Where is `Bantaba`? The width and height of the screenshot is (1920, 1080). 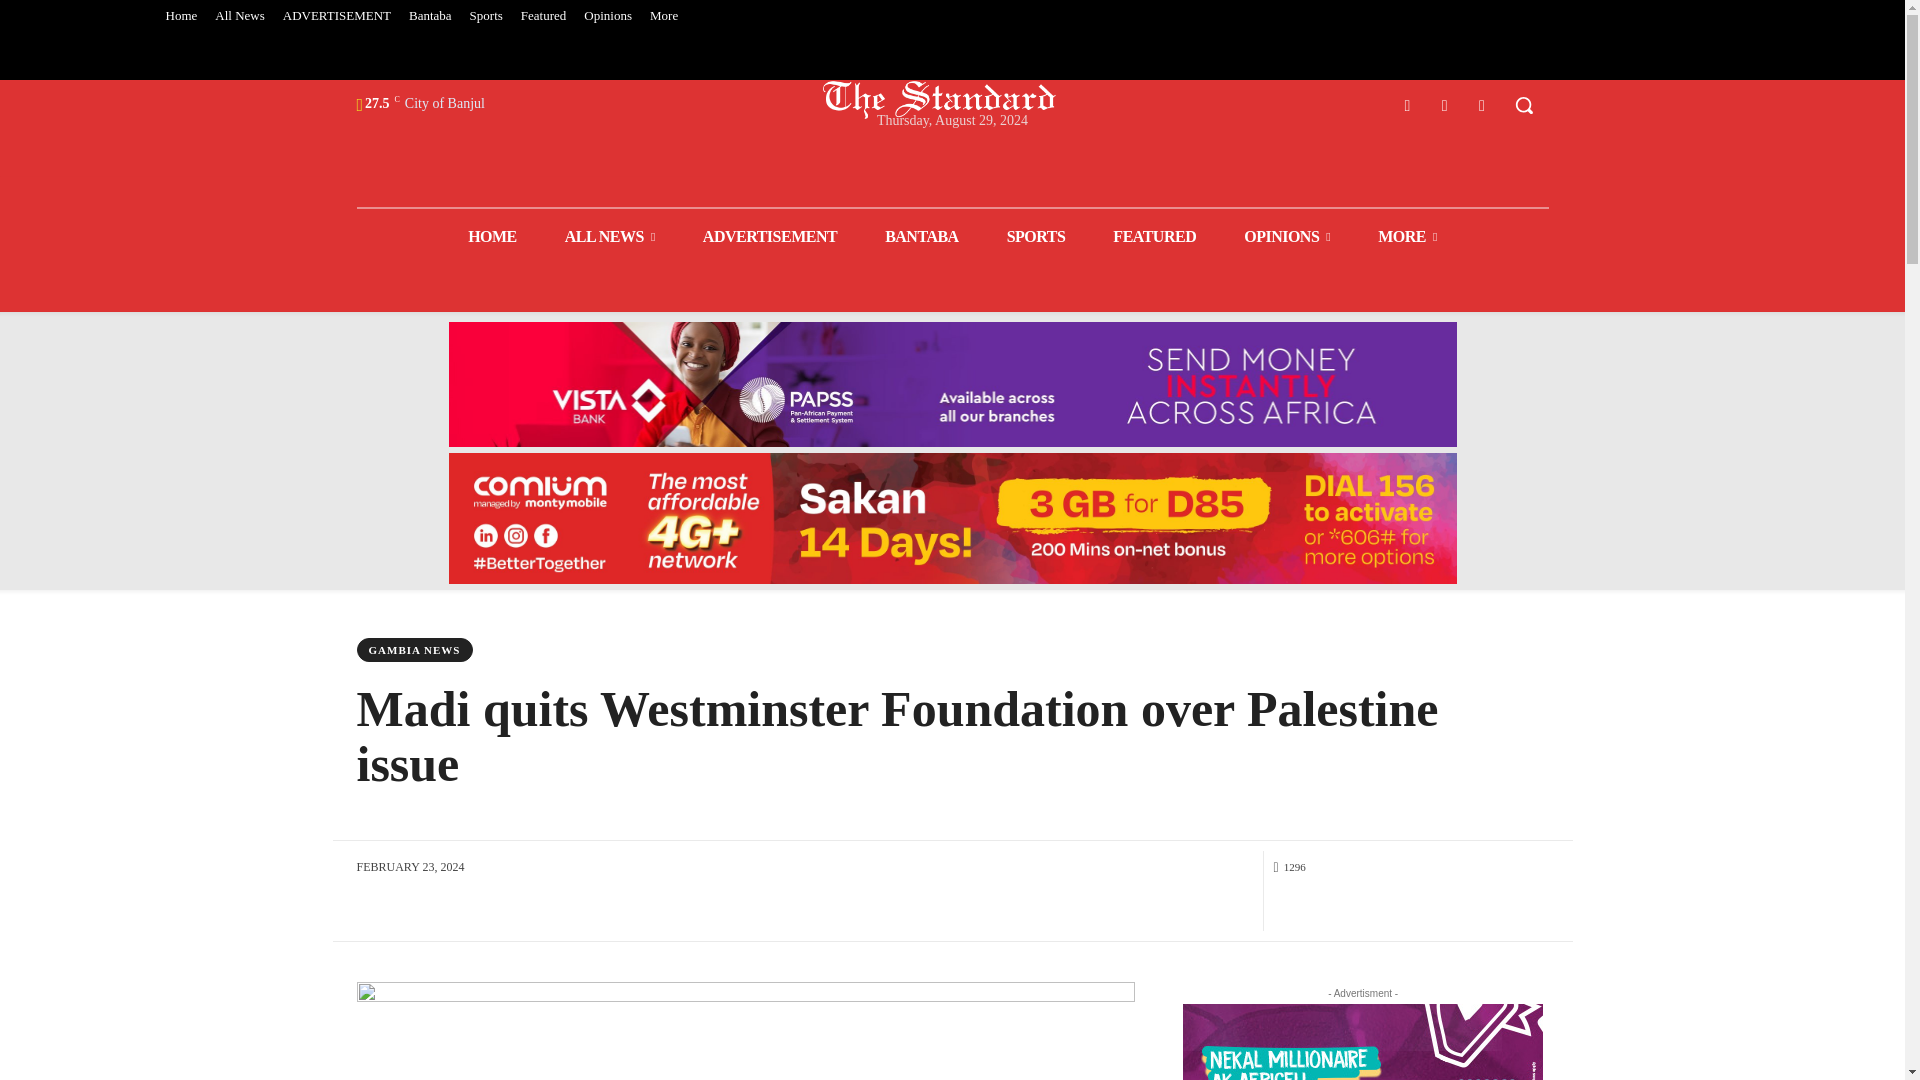
Bantaba is located at coordinates (430, 16).